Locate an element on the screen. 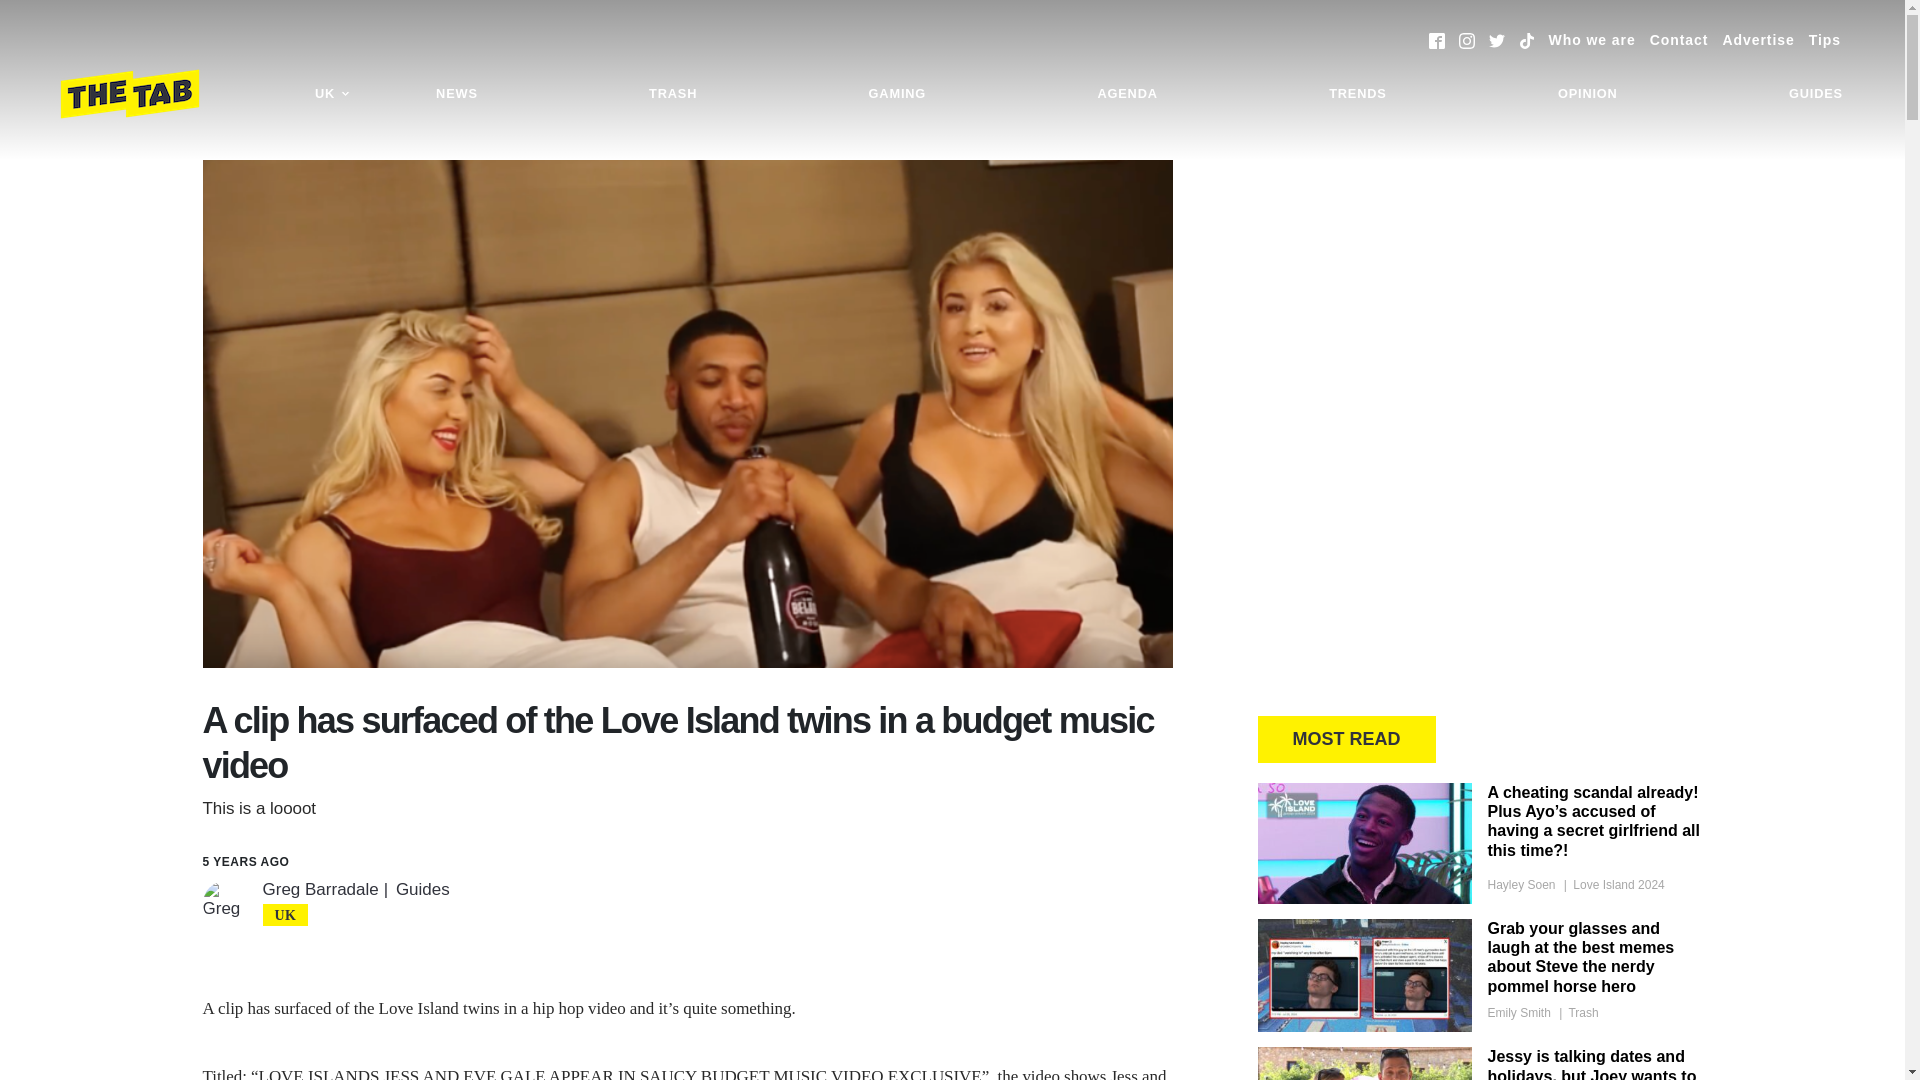 The width and height of the screenshot is (1920, 1080). Who we are is located at coordinates (1592, 40).